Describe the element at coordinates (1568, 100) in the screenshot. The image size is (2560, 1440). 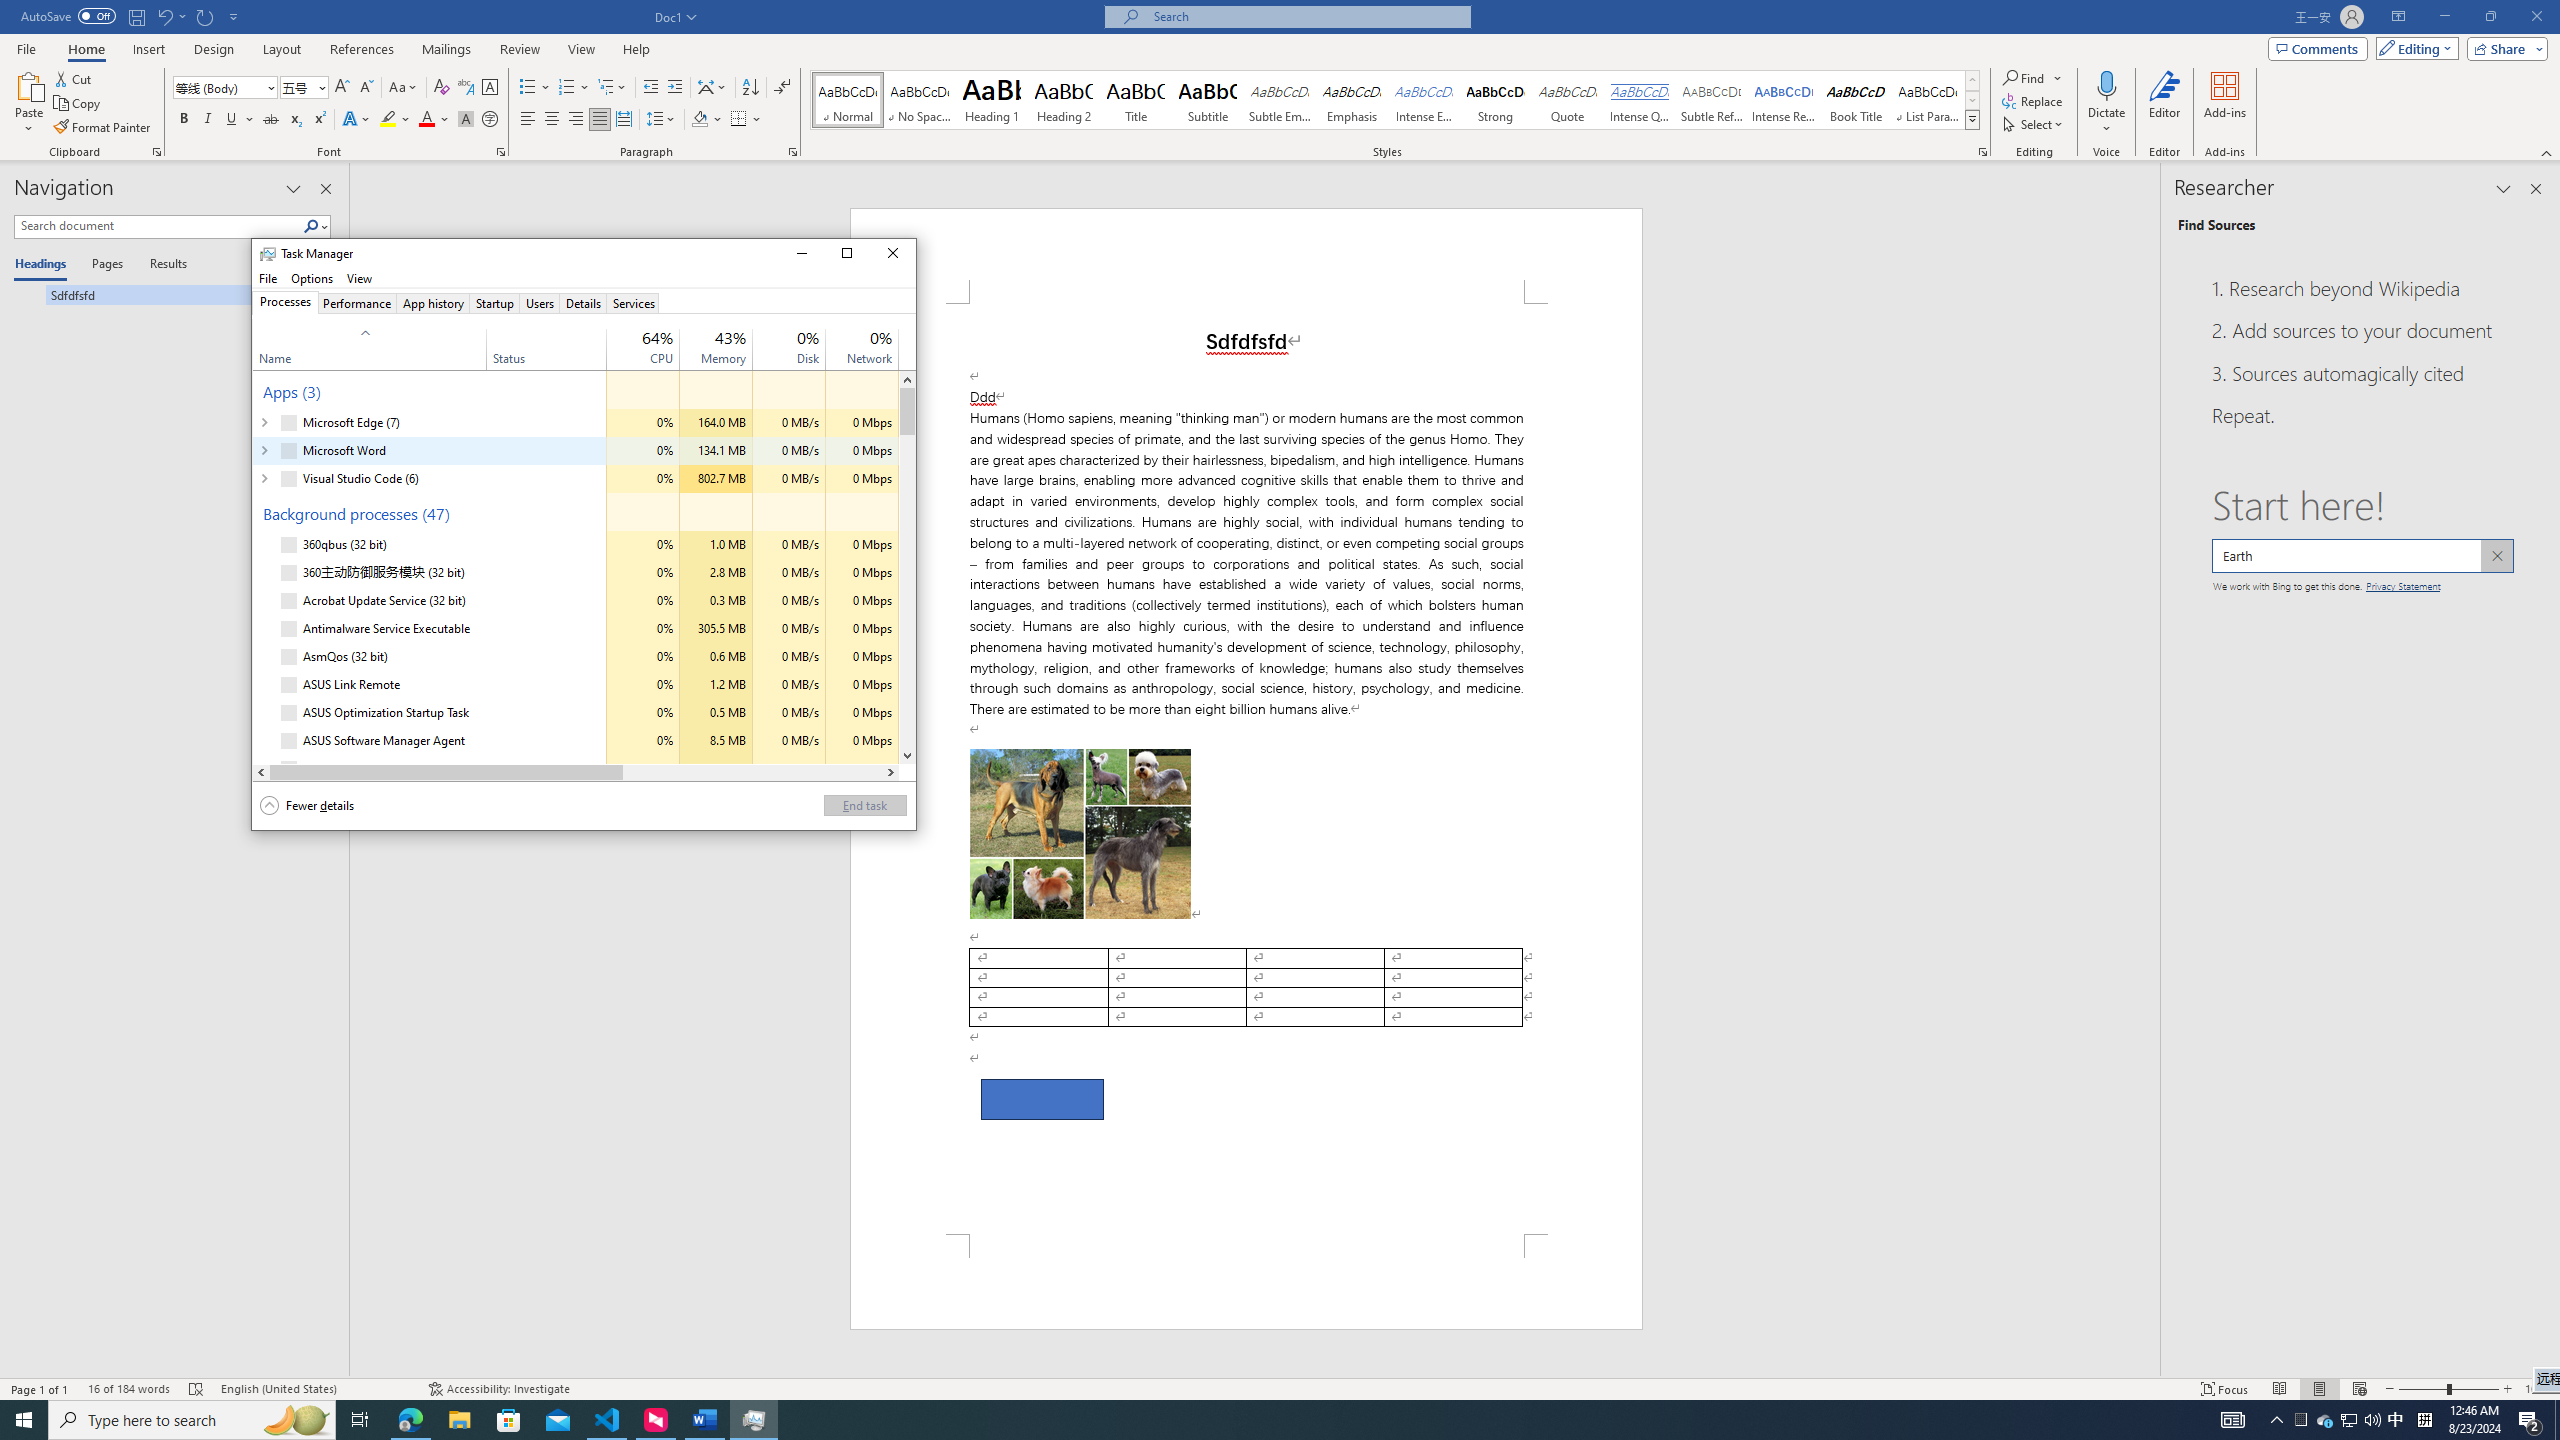
I see `Quote` at that location.